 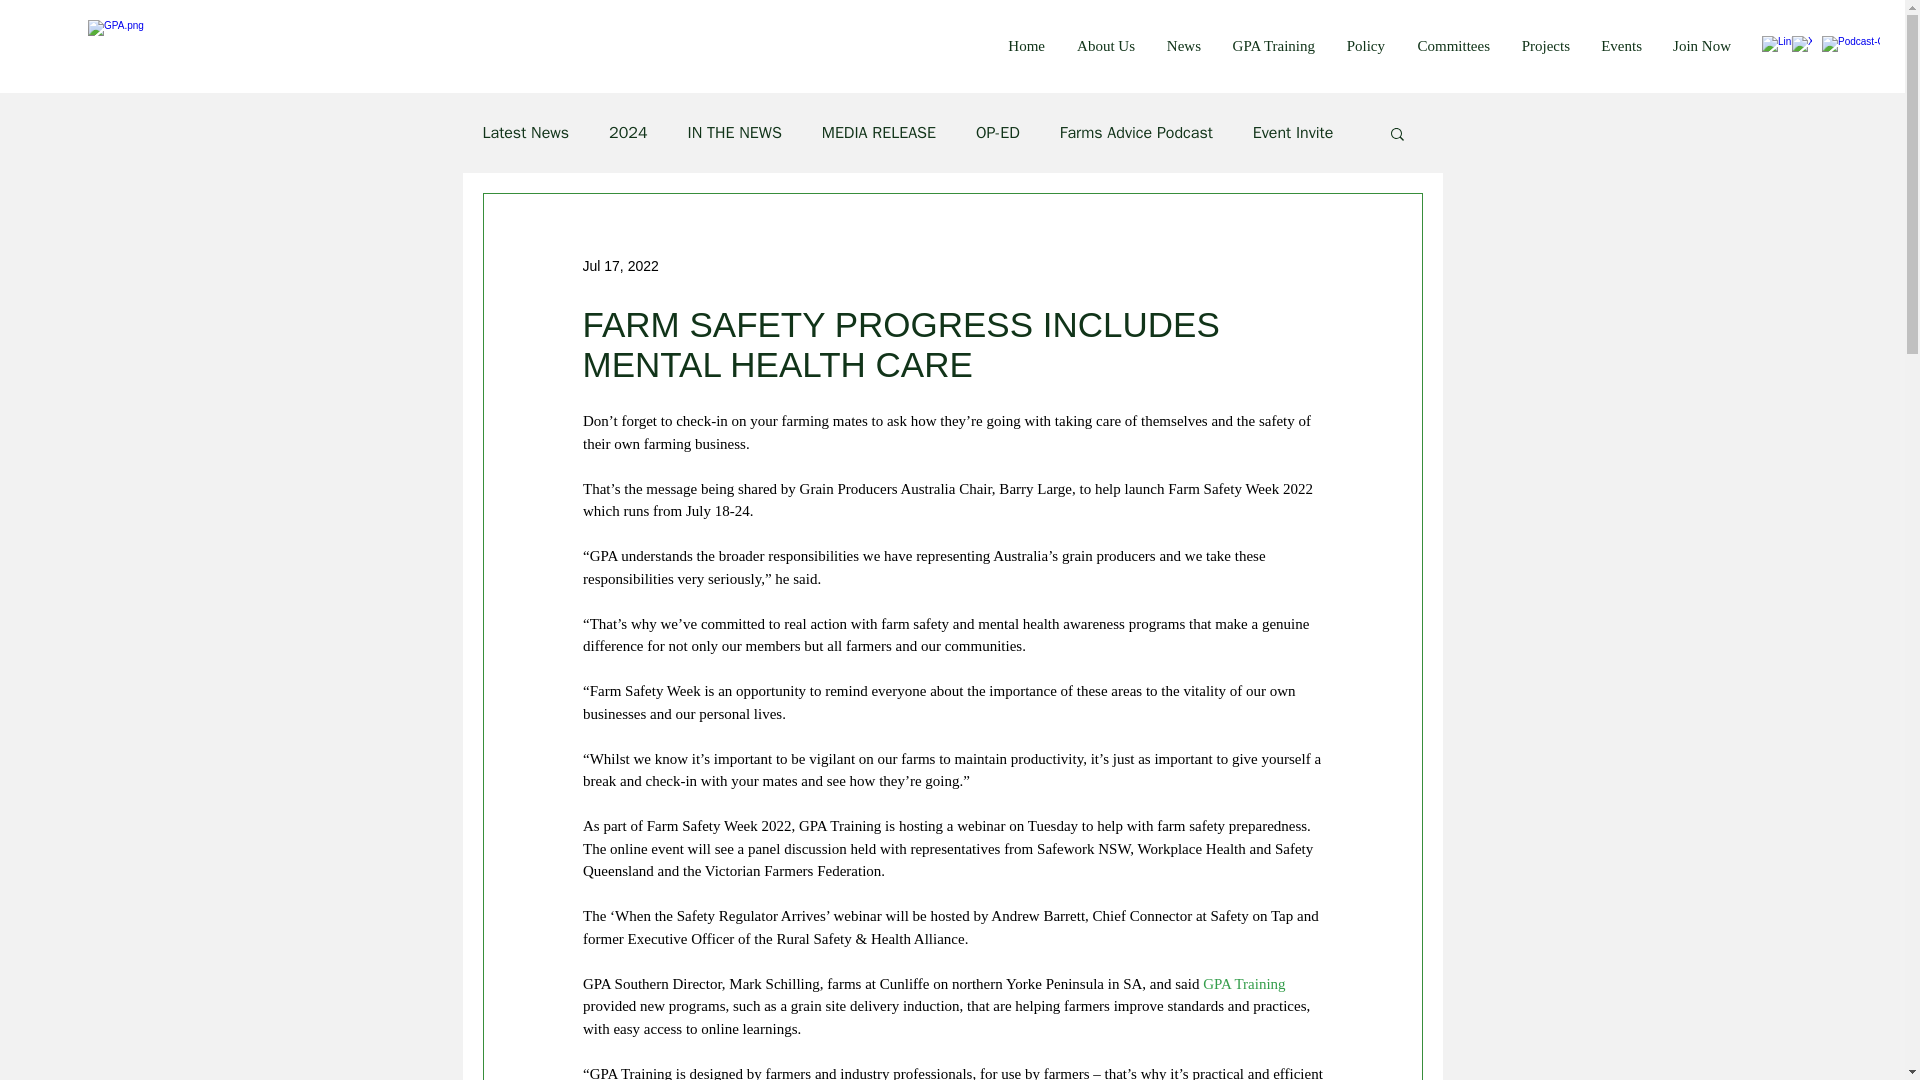 I want to click on News, so click(x=1178, y=46).